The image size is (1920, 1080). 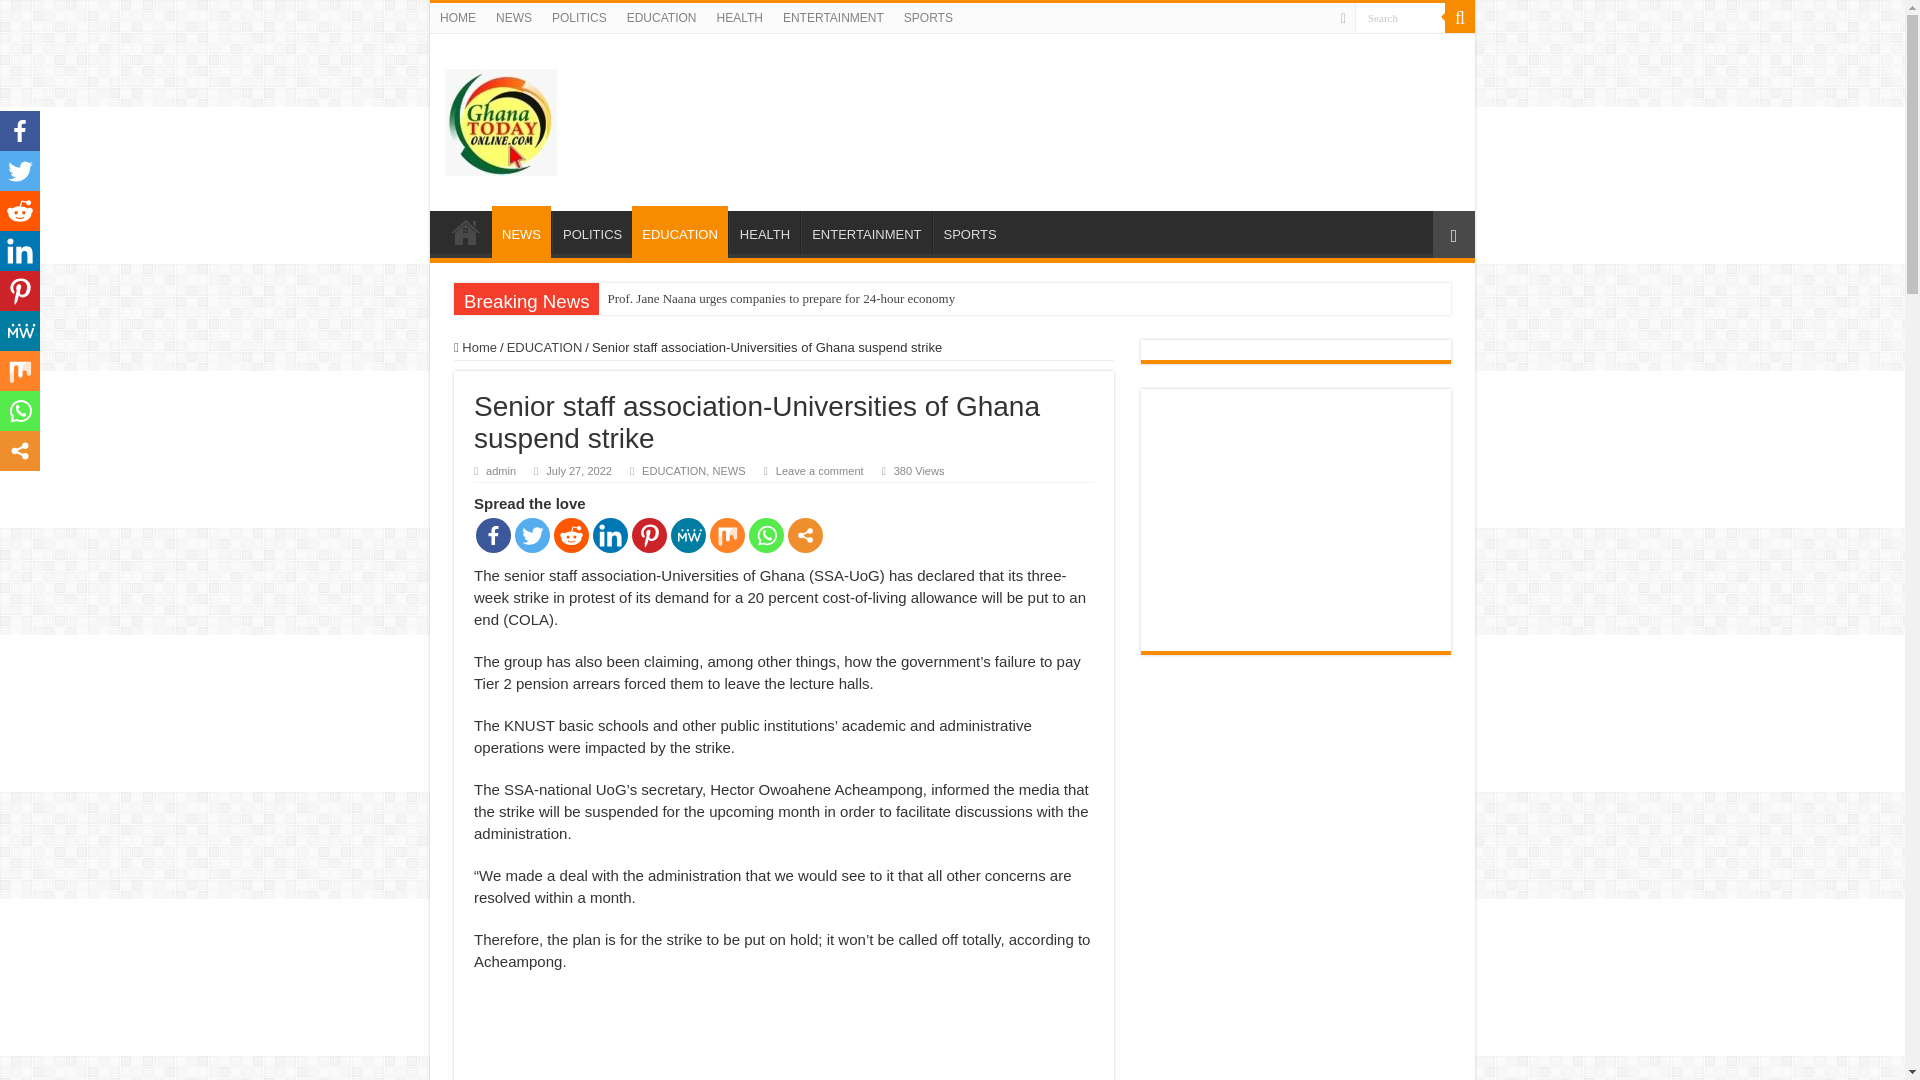 What do you see at coordinates (465, 231) in the screenshot?
I see `HOME` at bounding box center [465, 231].